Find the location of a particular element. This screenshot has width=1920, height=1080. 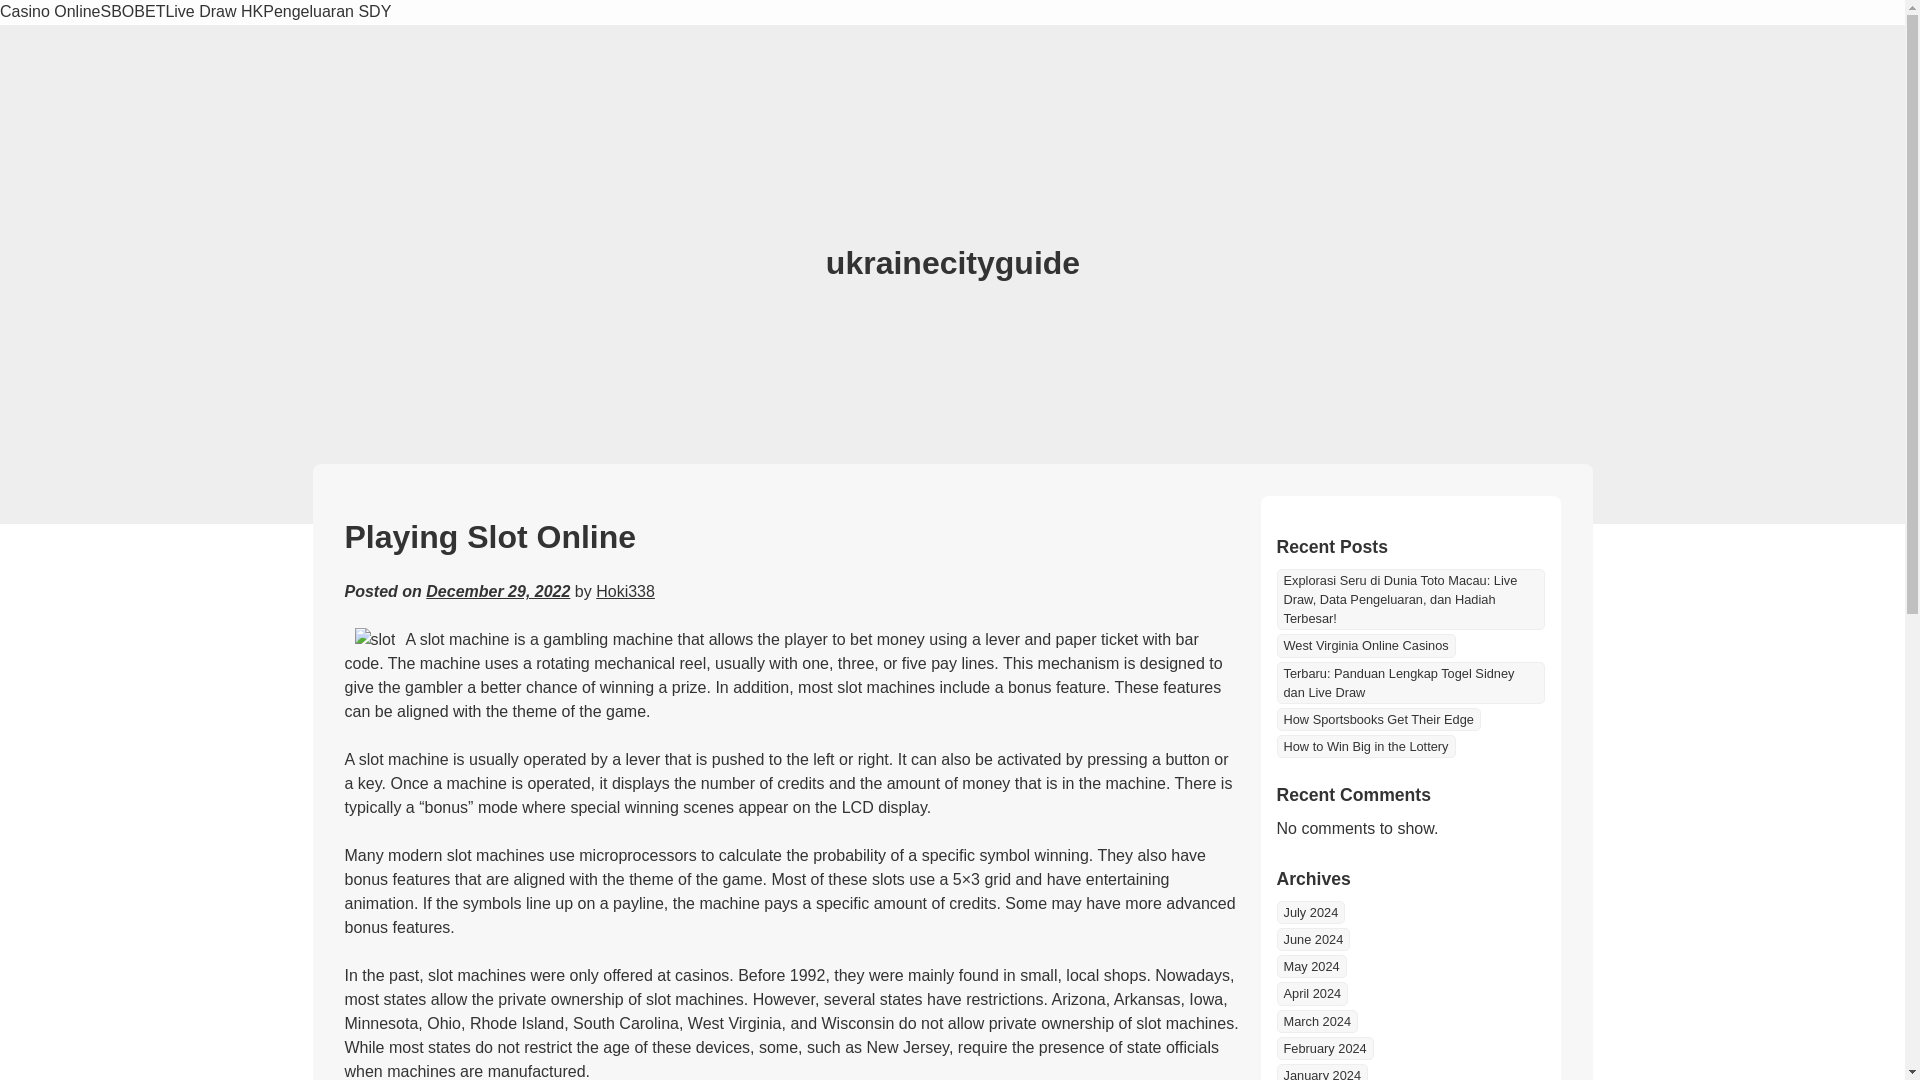

Hoki338 is located at coordinates (624, 592).